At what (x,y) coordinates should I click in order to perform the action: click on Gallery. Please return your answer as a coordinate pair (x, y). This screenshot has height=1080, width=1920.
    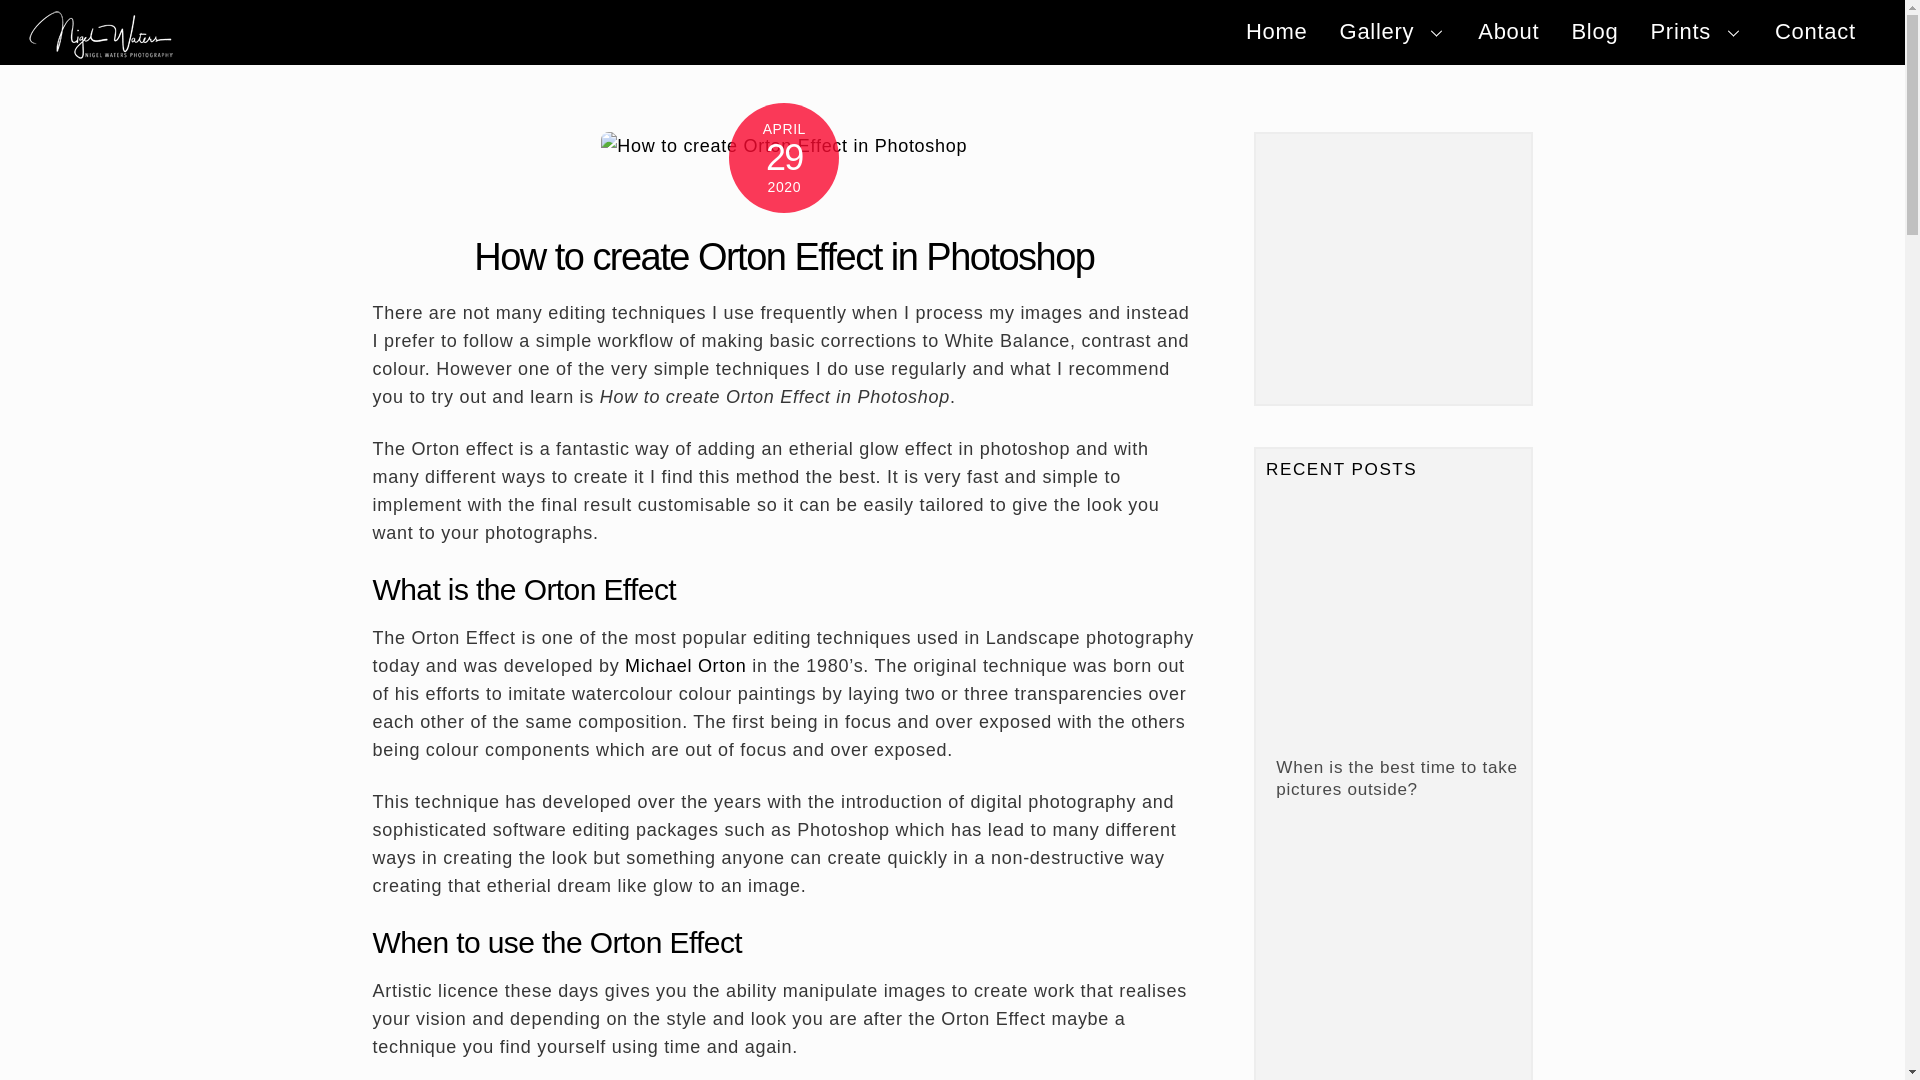
    Looking at the image, I should click on (1392, 32).